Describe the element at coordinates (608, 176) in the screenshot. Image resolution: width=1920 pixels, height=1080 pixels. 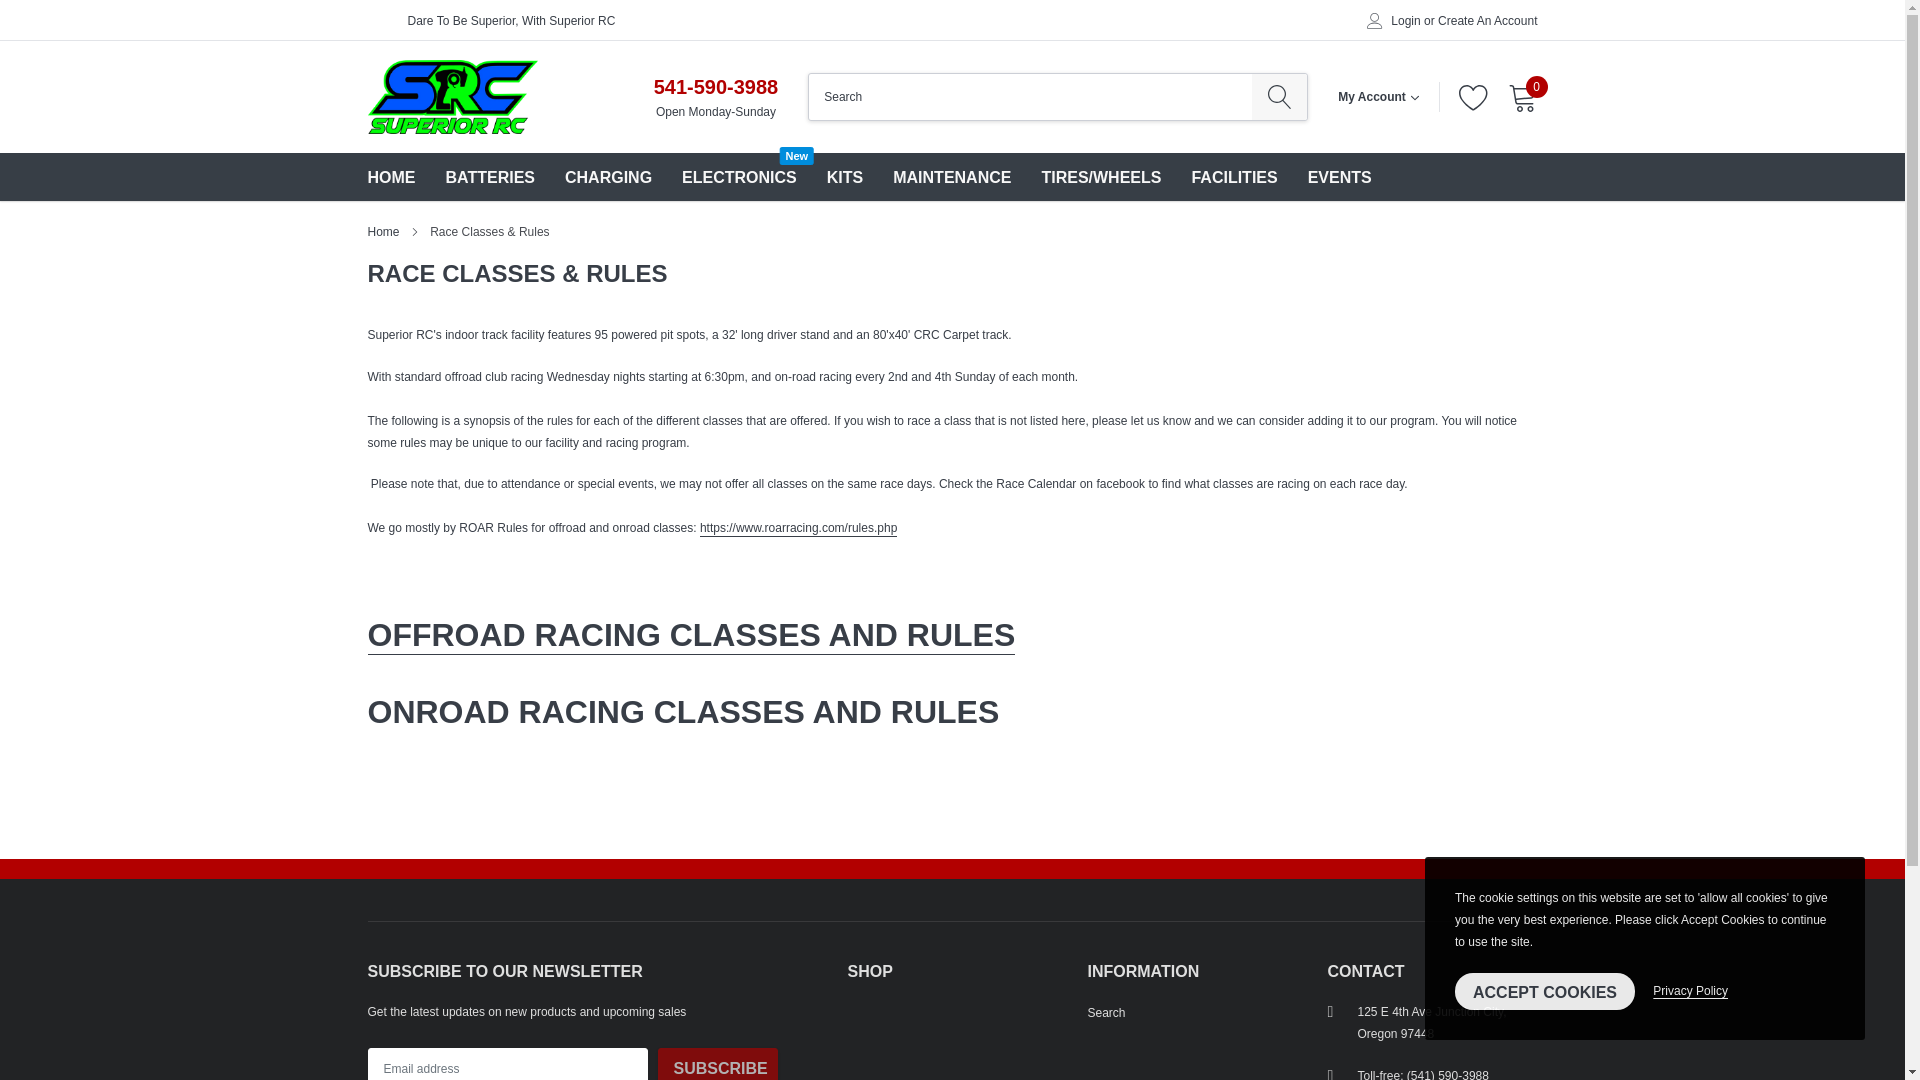
I see `CHARGING` at that location.